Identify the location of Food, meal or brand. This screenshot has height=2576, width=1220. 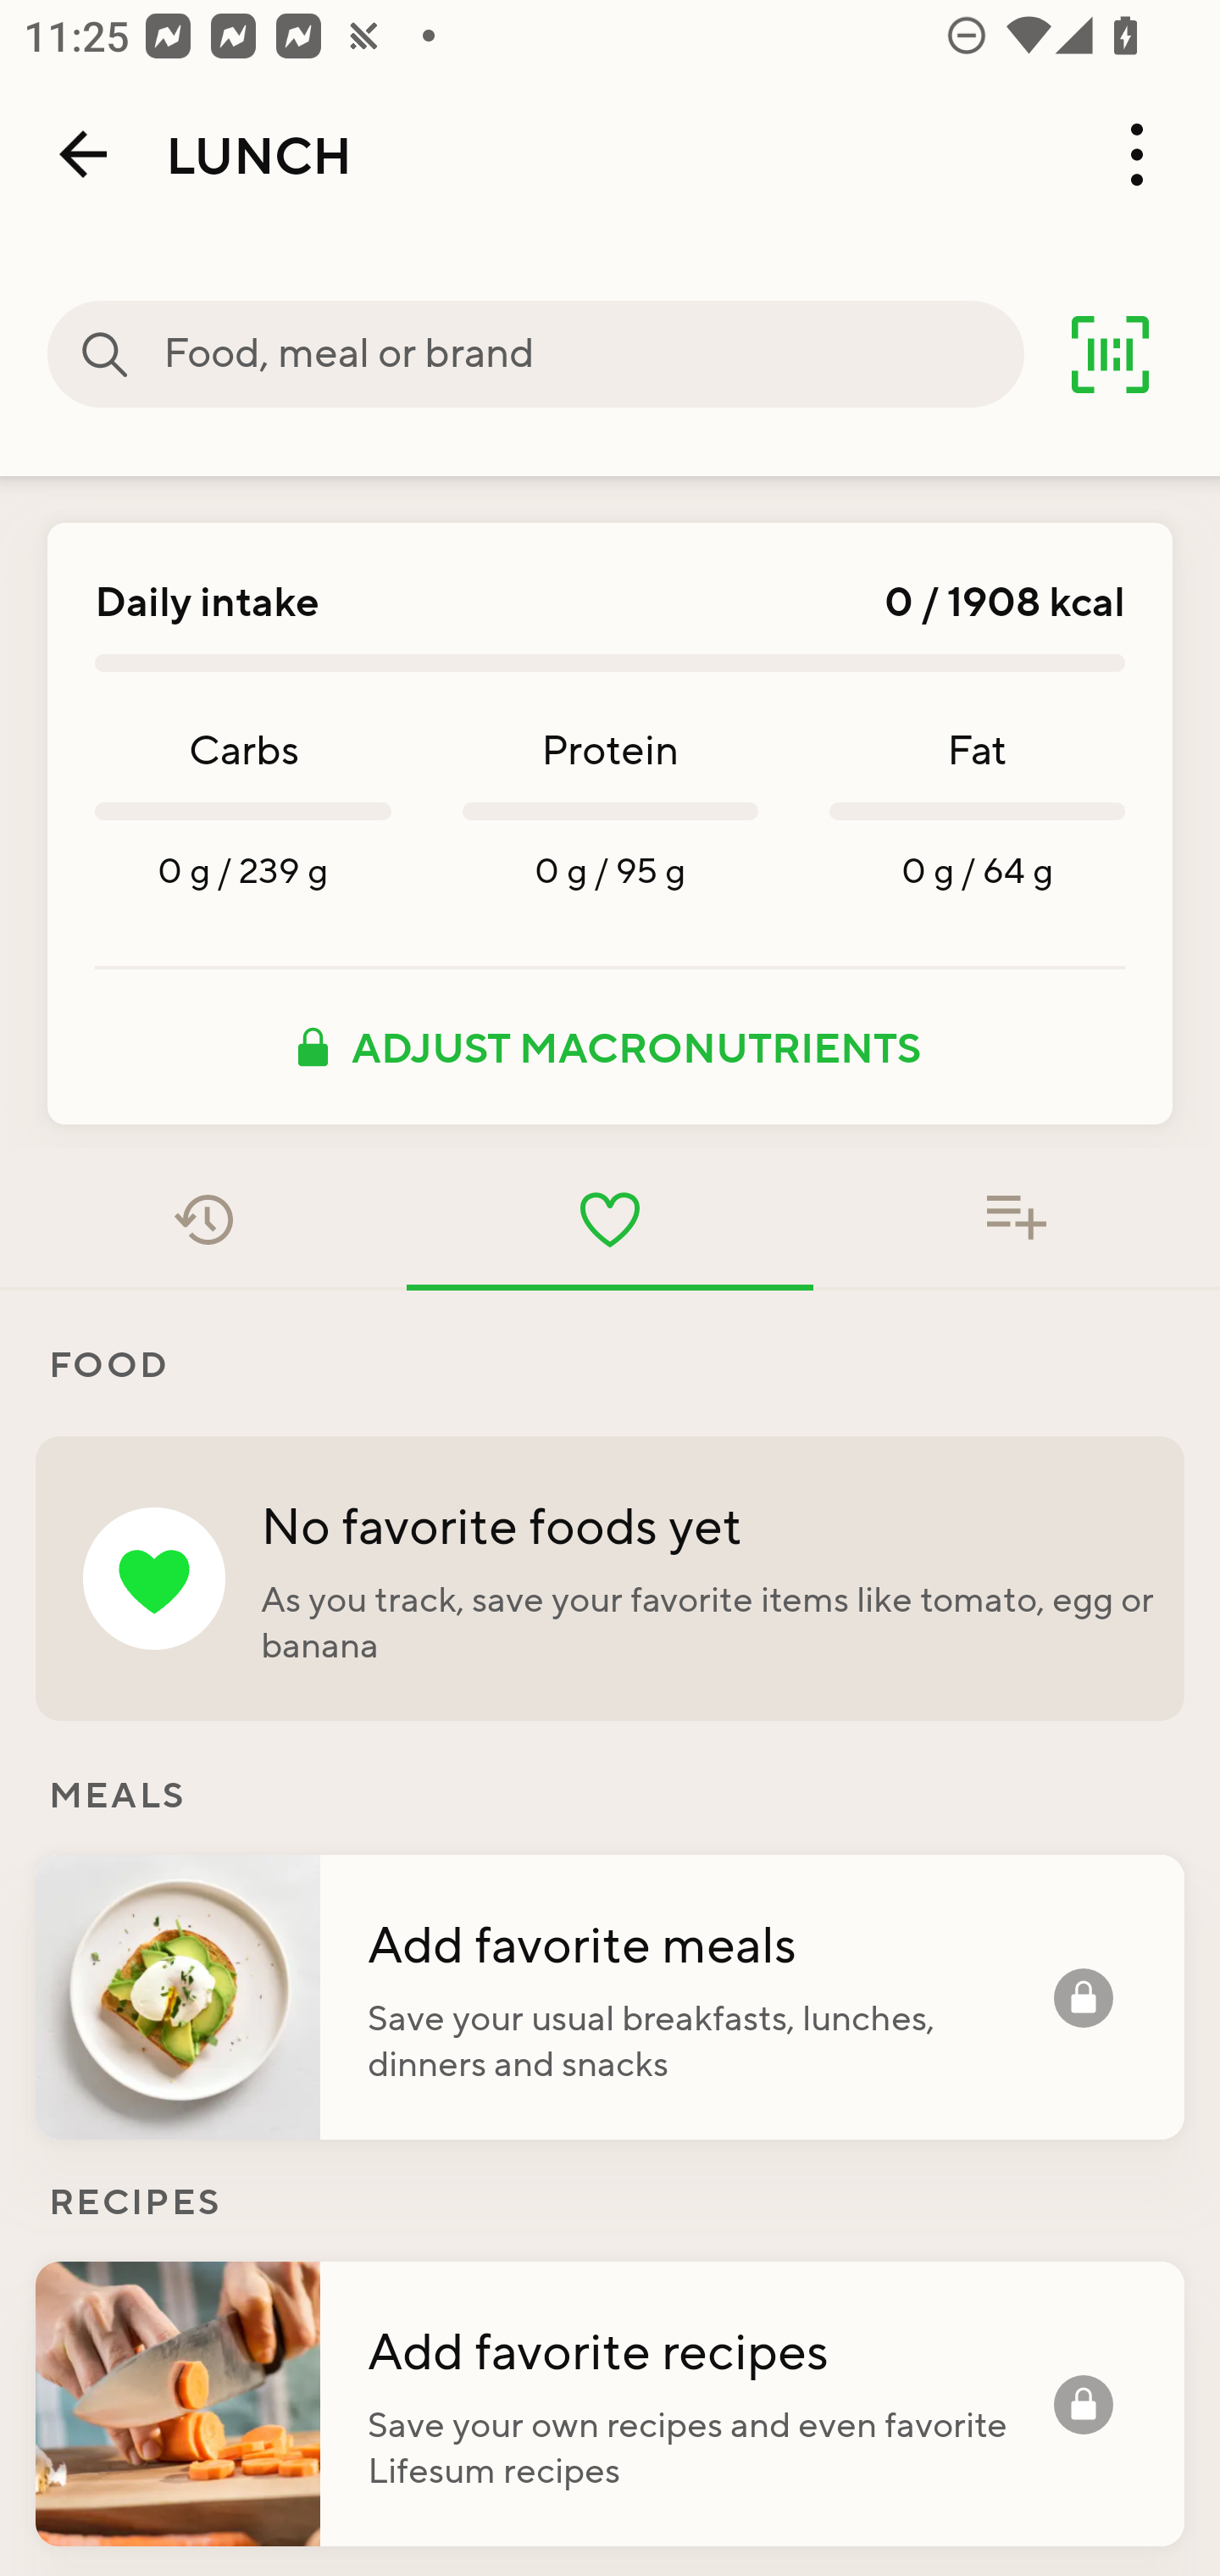
(105, 354).